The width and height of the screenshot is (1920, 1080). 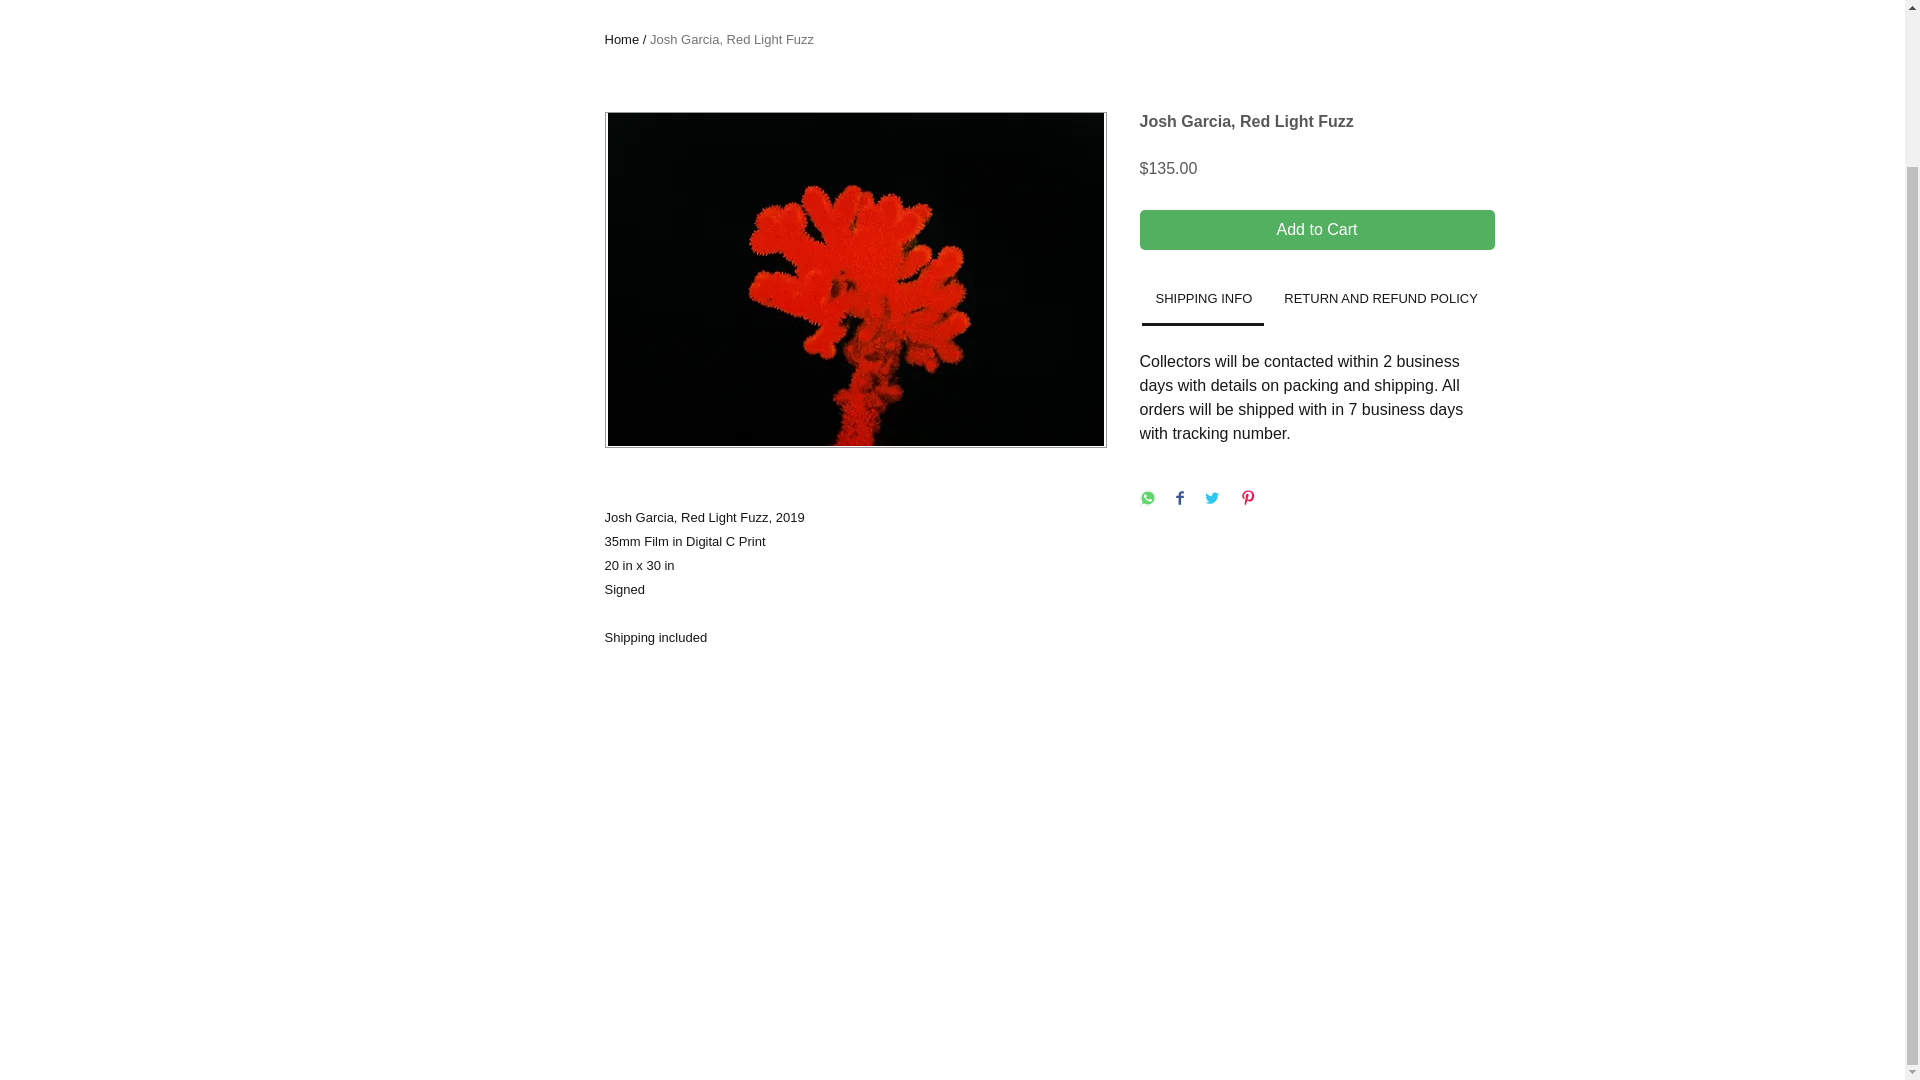 What do you see at coordinates (1380, 300) in the screenshot?
I see `Use right and left arrows to navigate between tabs` at bounding box center [1380, 300].